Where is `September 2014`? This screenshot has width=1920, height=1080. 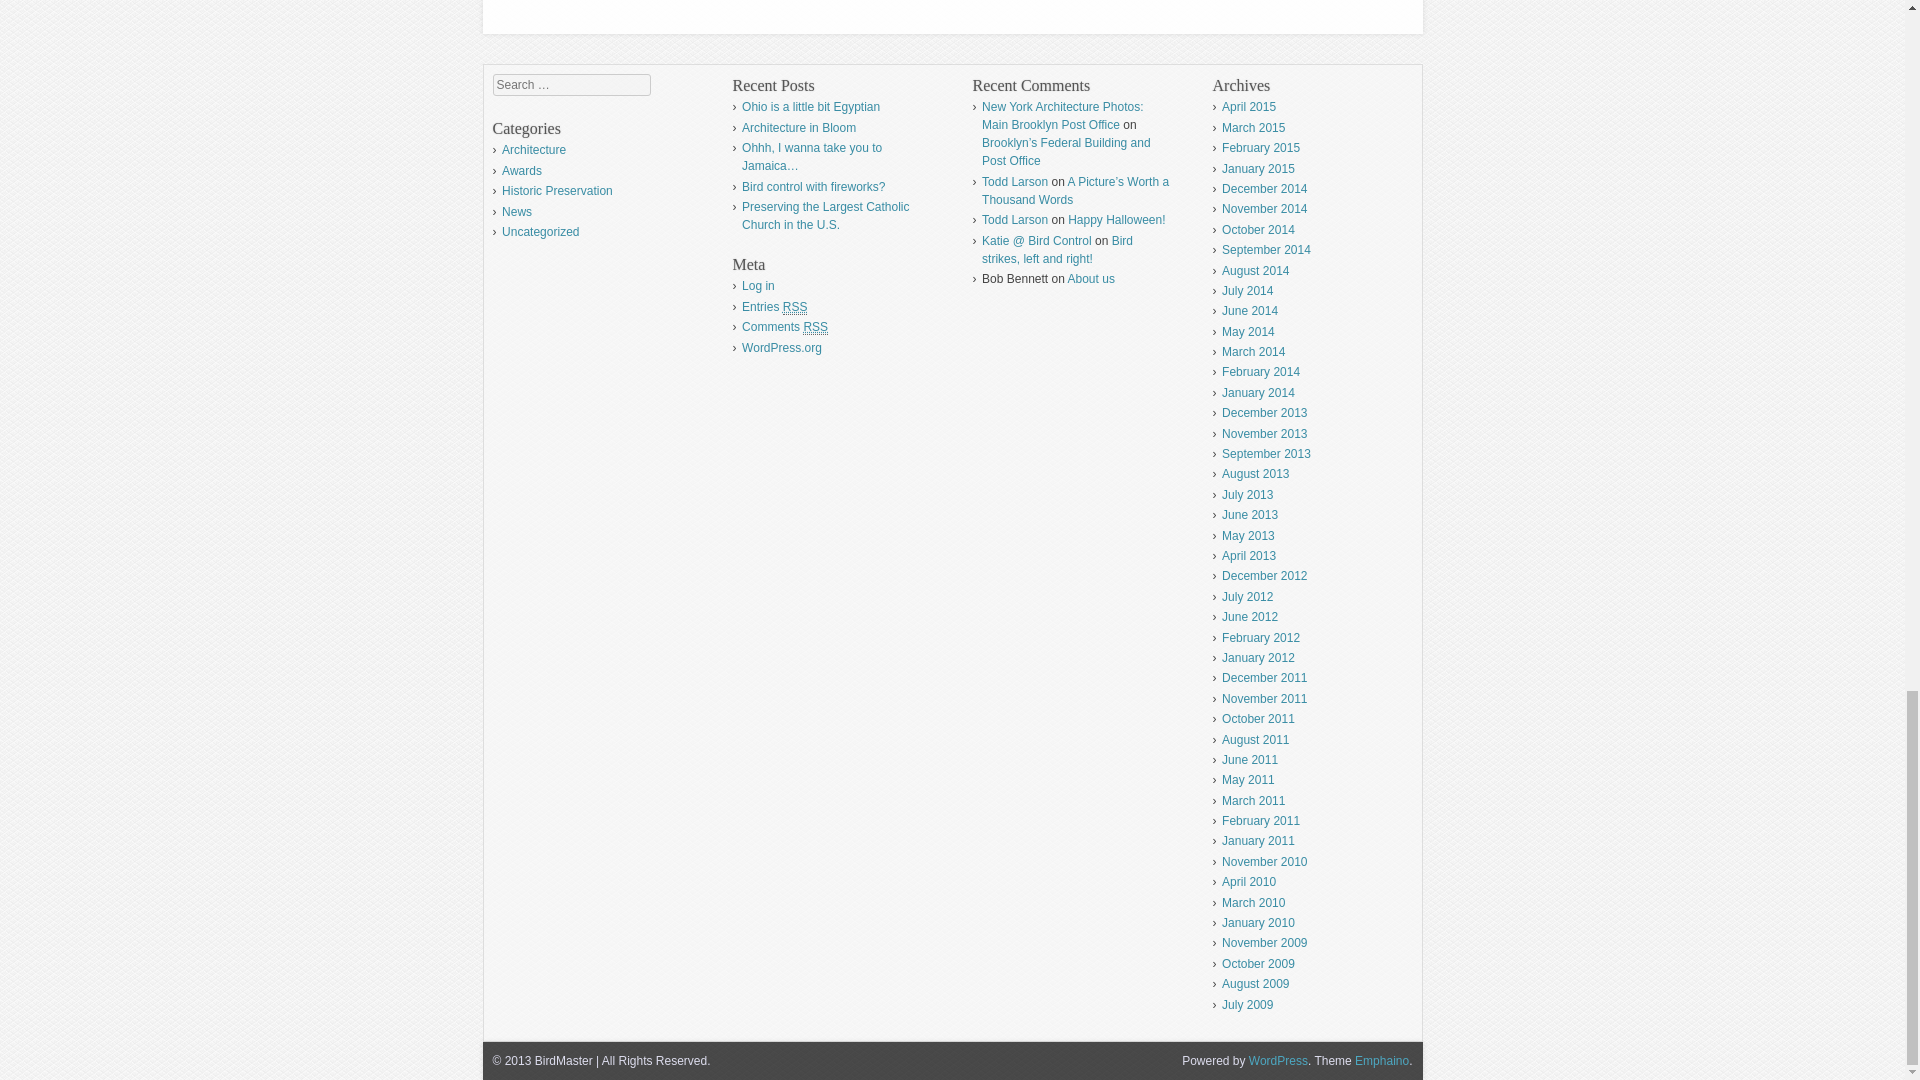 September 2014 is located at coordinates (1266, 250).